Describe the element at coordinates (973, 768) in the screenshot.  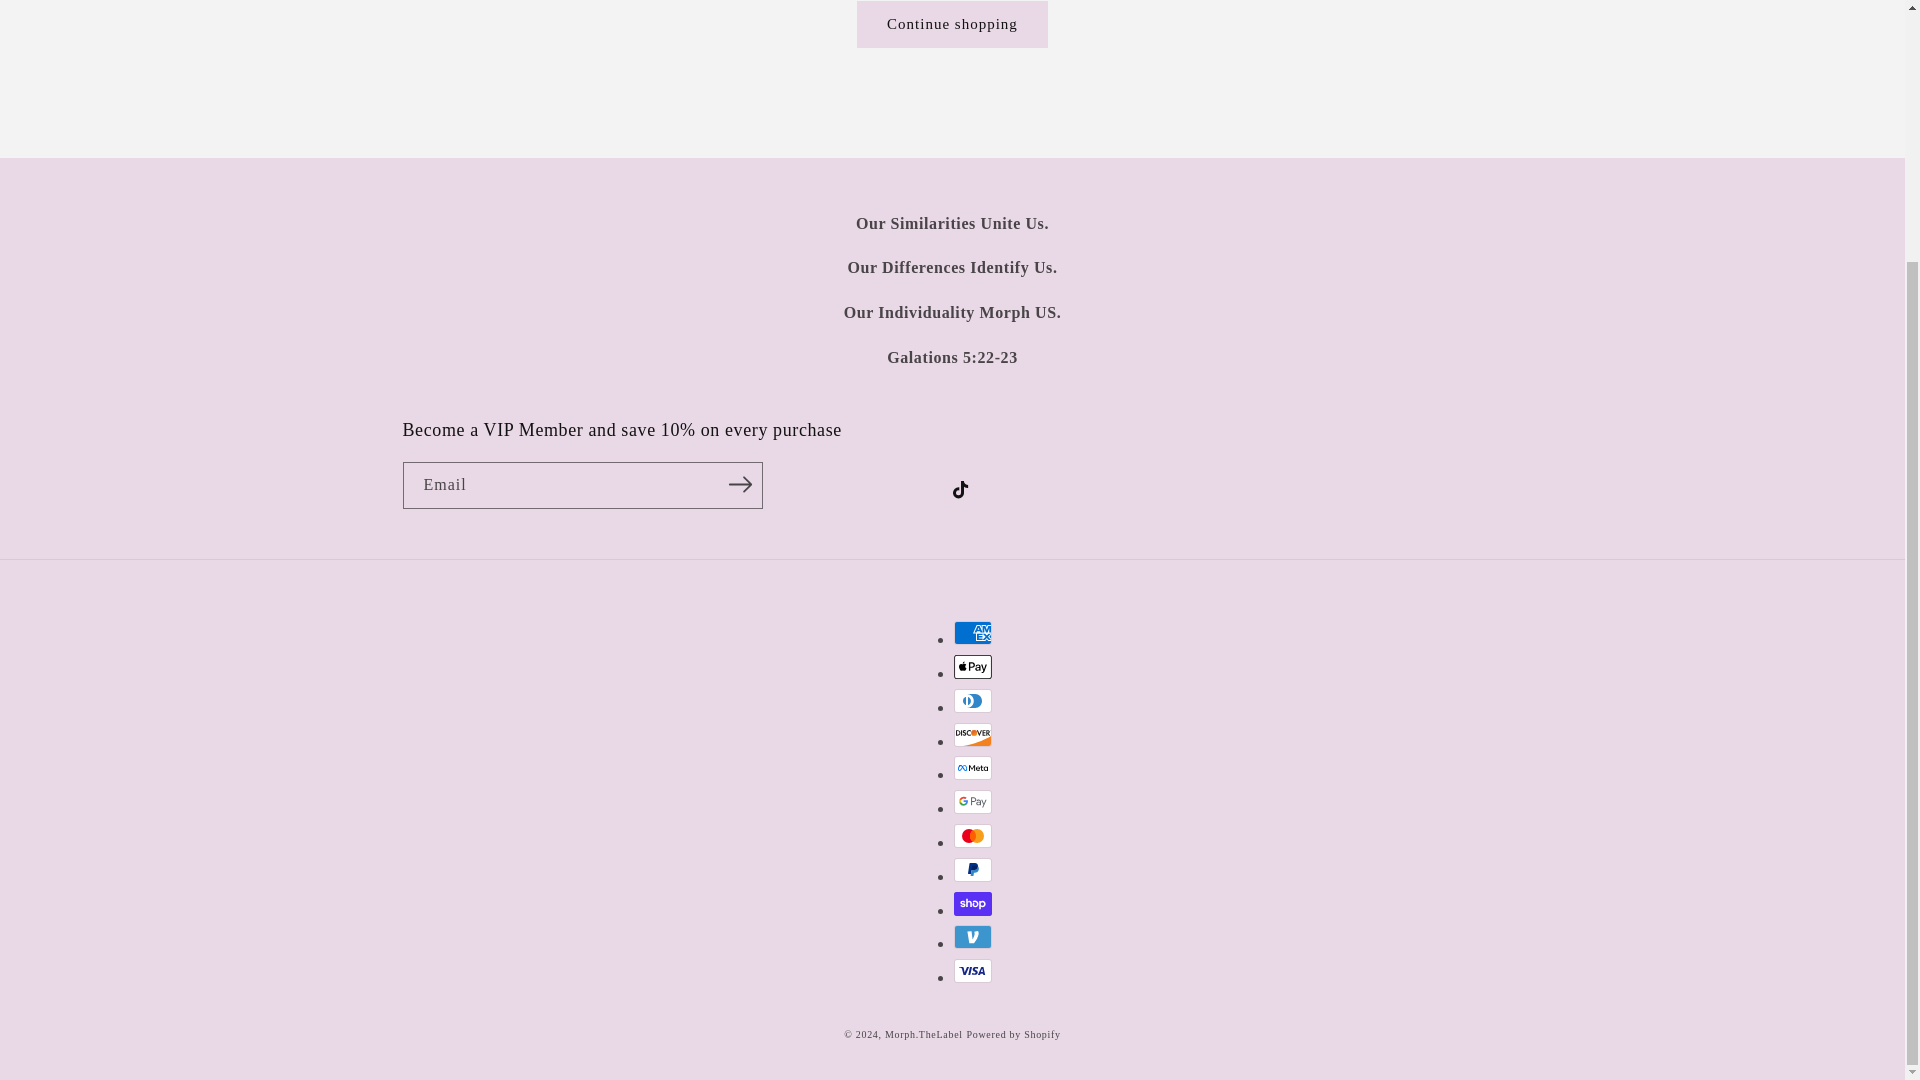
I see `Meta Pay` at that location.